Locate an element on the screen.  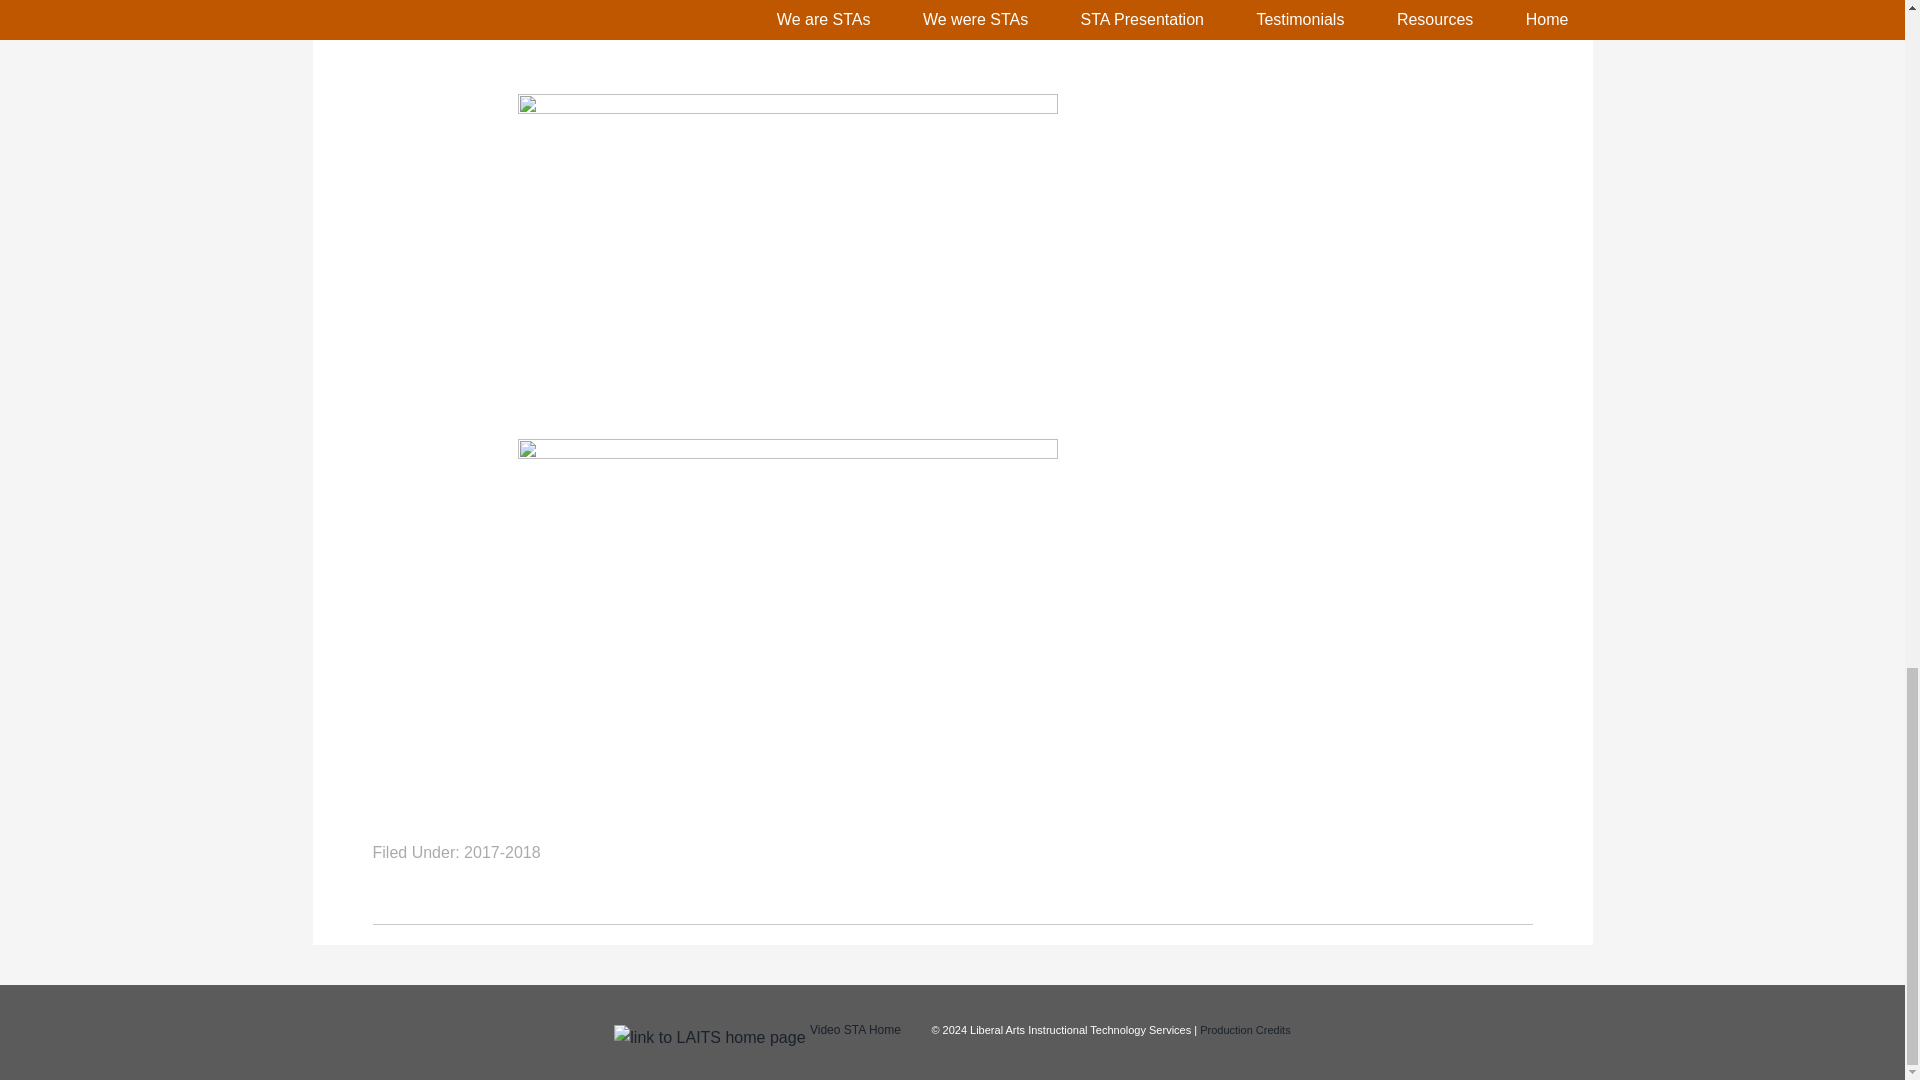
2017-2018 is located at coordinates (502, 852).